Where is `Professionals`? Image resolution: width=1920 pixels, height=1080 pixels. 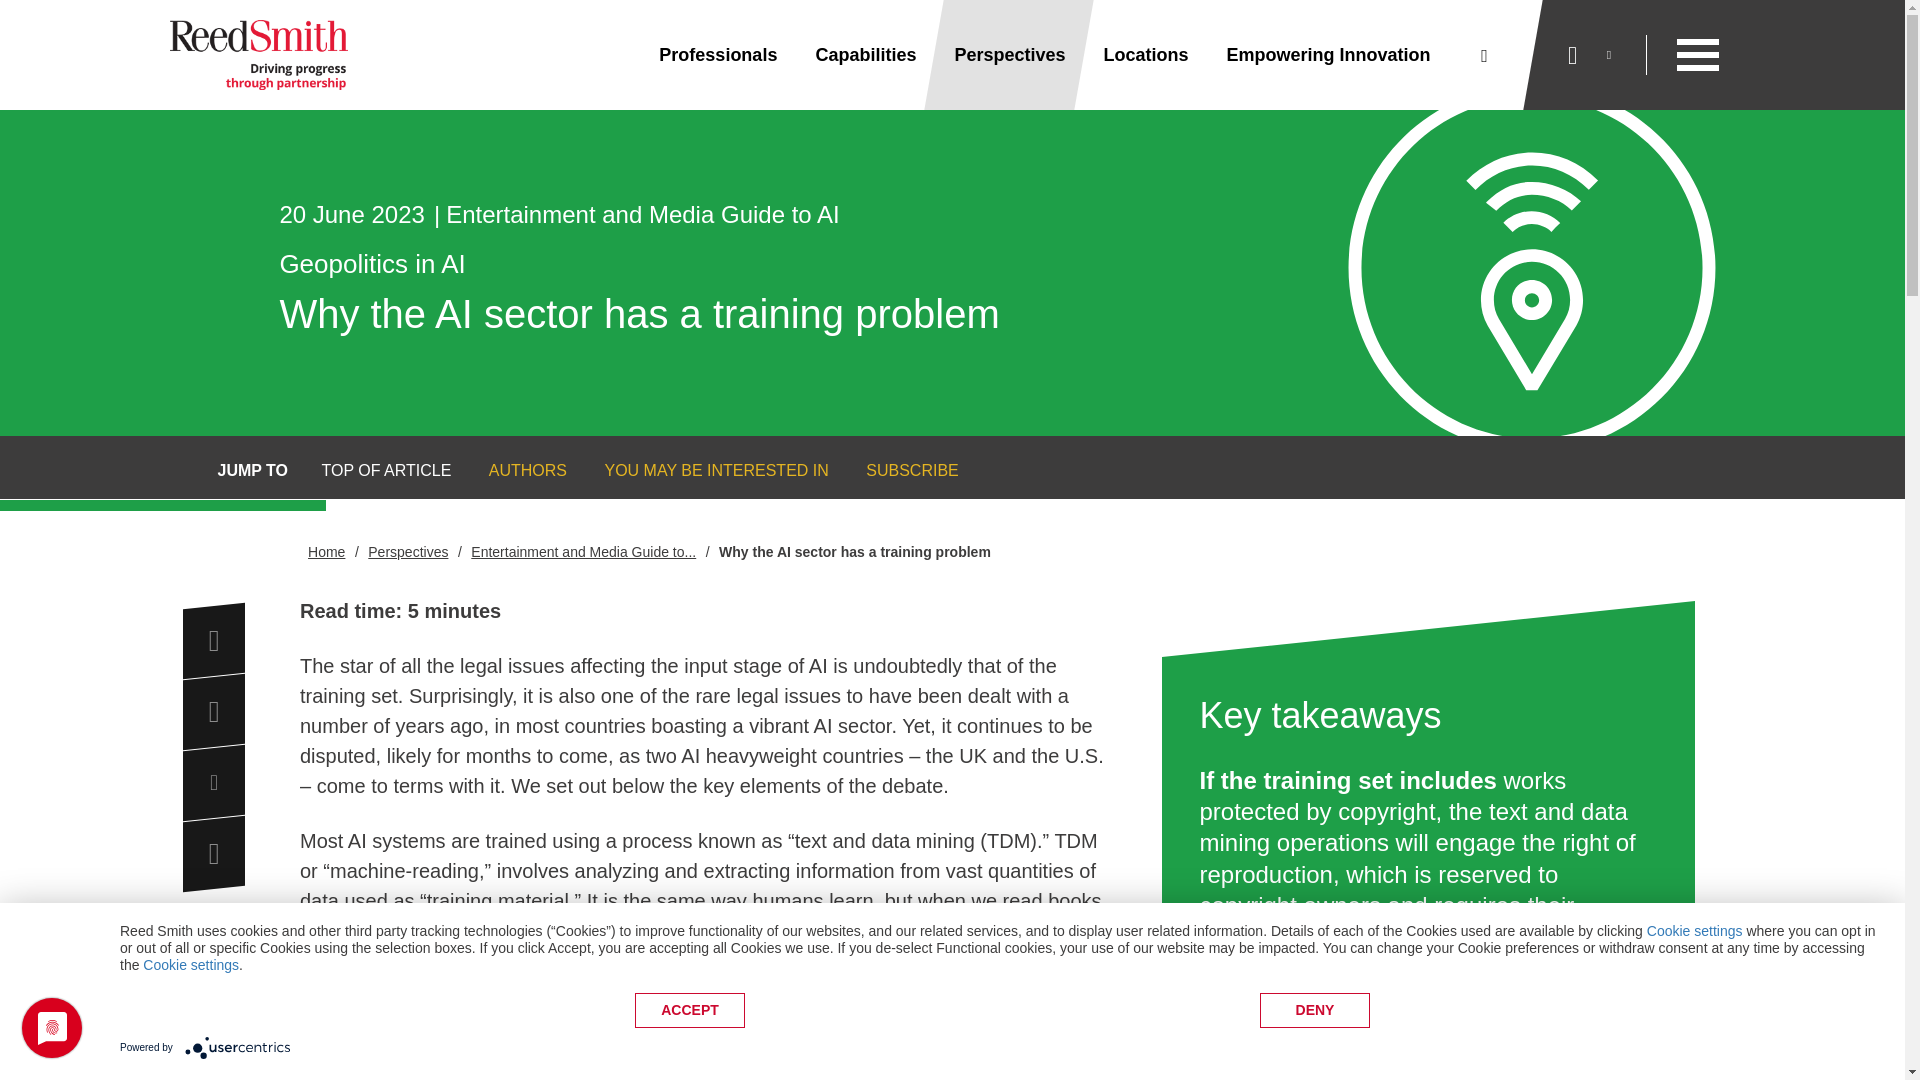 Professionals is located at coordinates (718, 55).